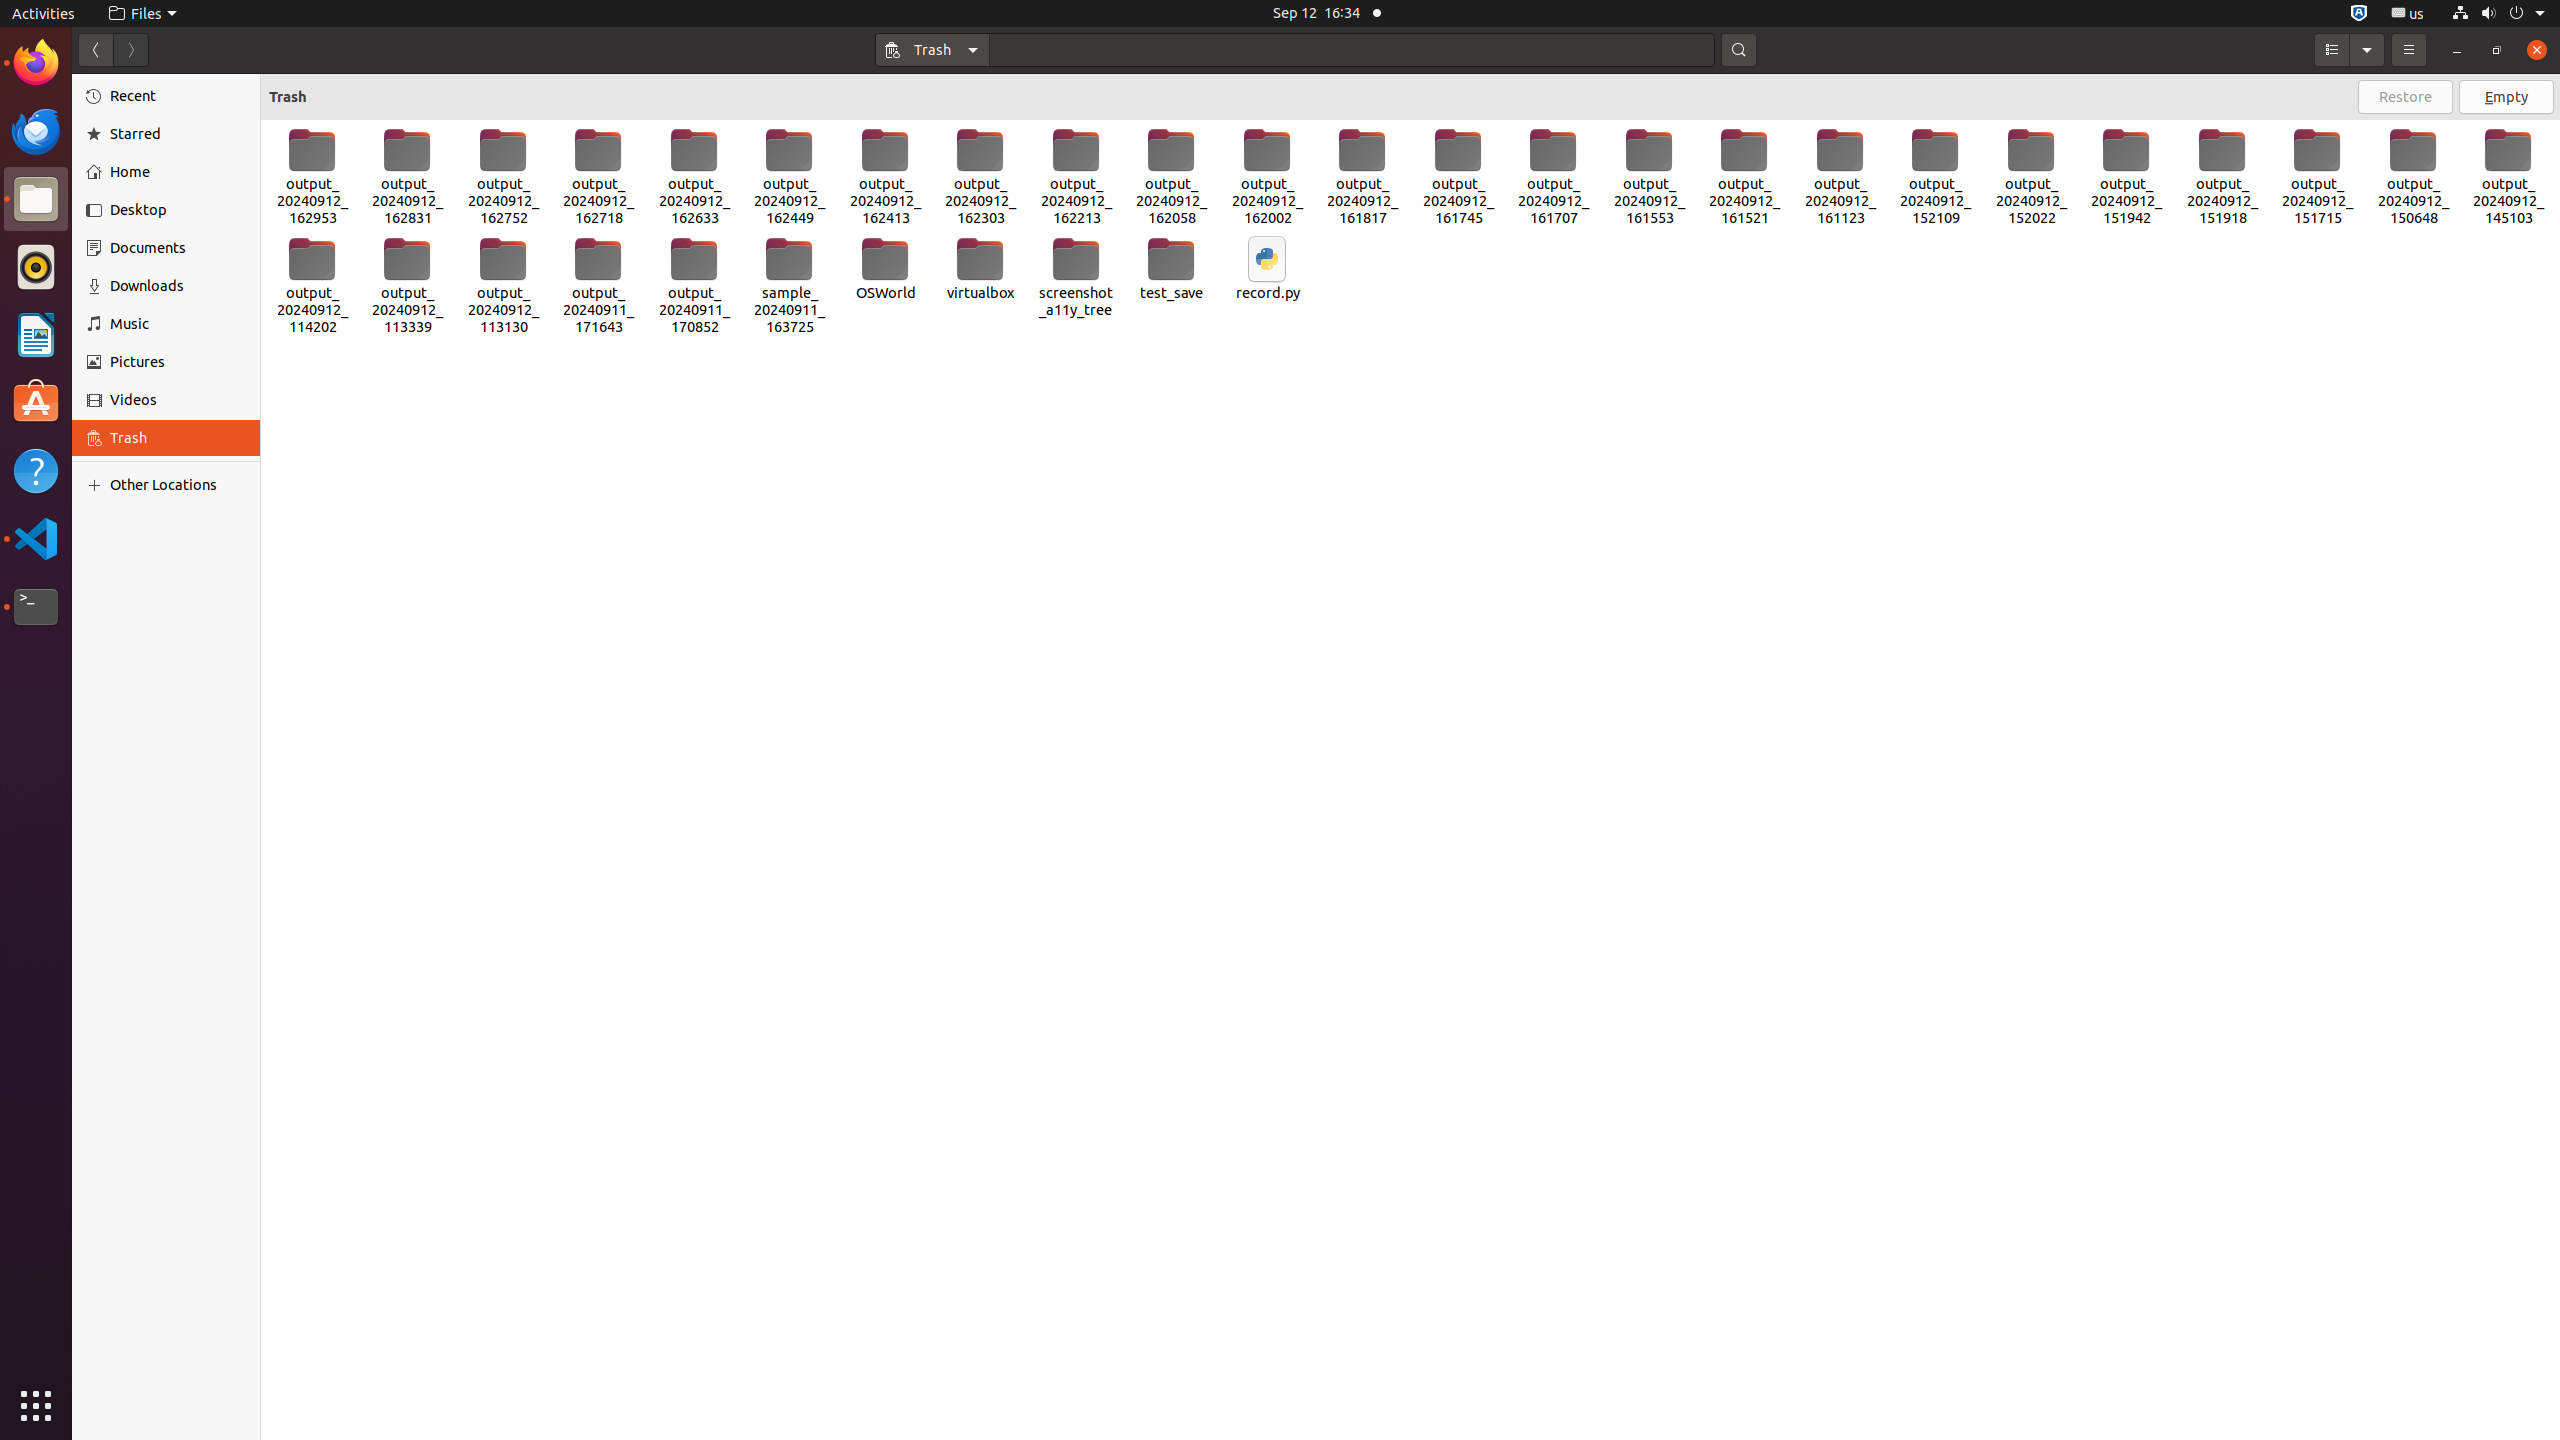 This screenshot has width=2560, height=1440. Describe the element at coordinates (1650, 177) in the screenshot. I see `output_20240912_161553` at that location.